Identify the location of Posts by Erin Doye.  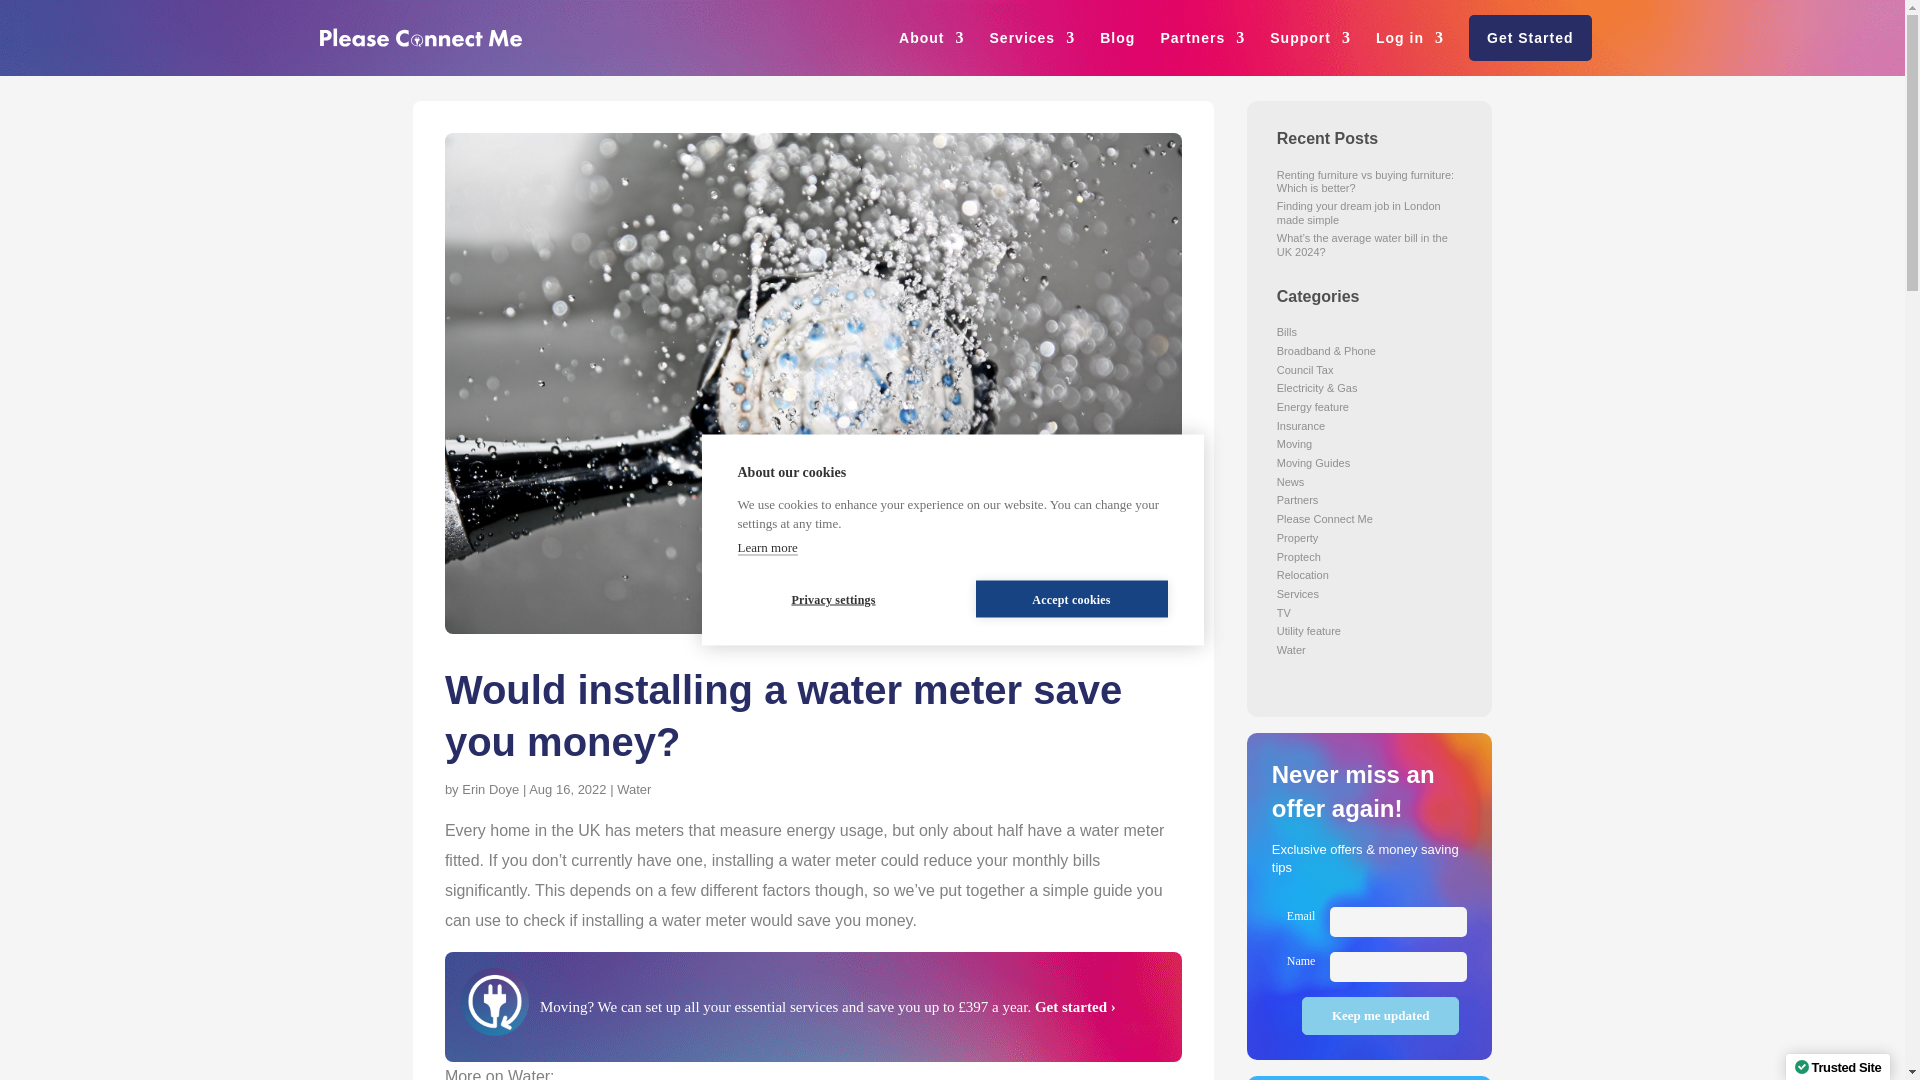
(490, 789).